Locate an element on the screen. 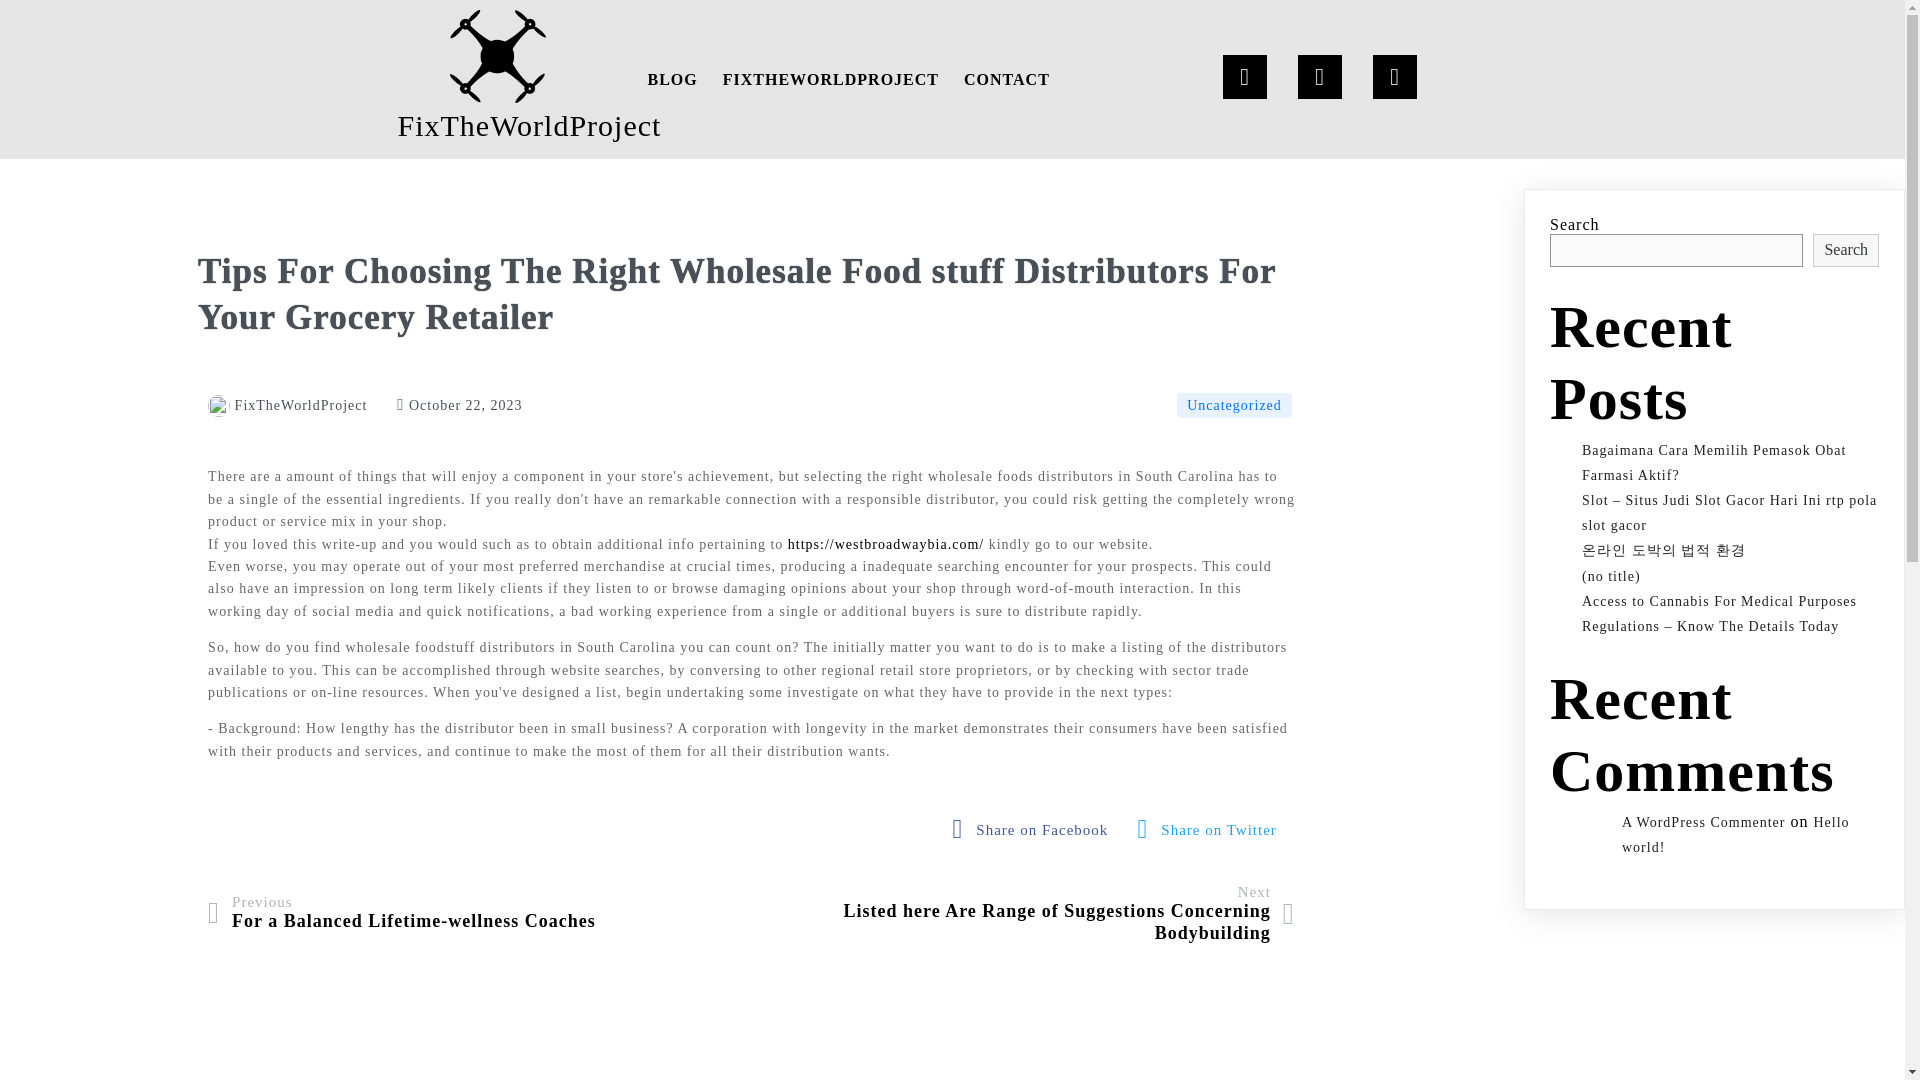 The width and height of the screenshot is (1920, 1080). Share on Facebook is located at coordinates (1036, 829).